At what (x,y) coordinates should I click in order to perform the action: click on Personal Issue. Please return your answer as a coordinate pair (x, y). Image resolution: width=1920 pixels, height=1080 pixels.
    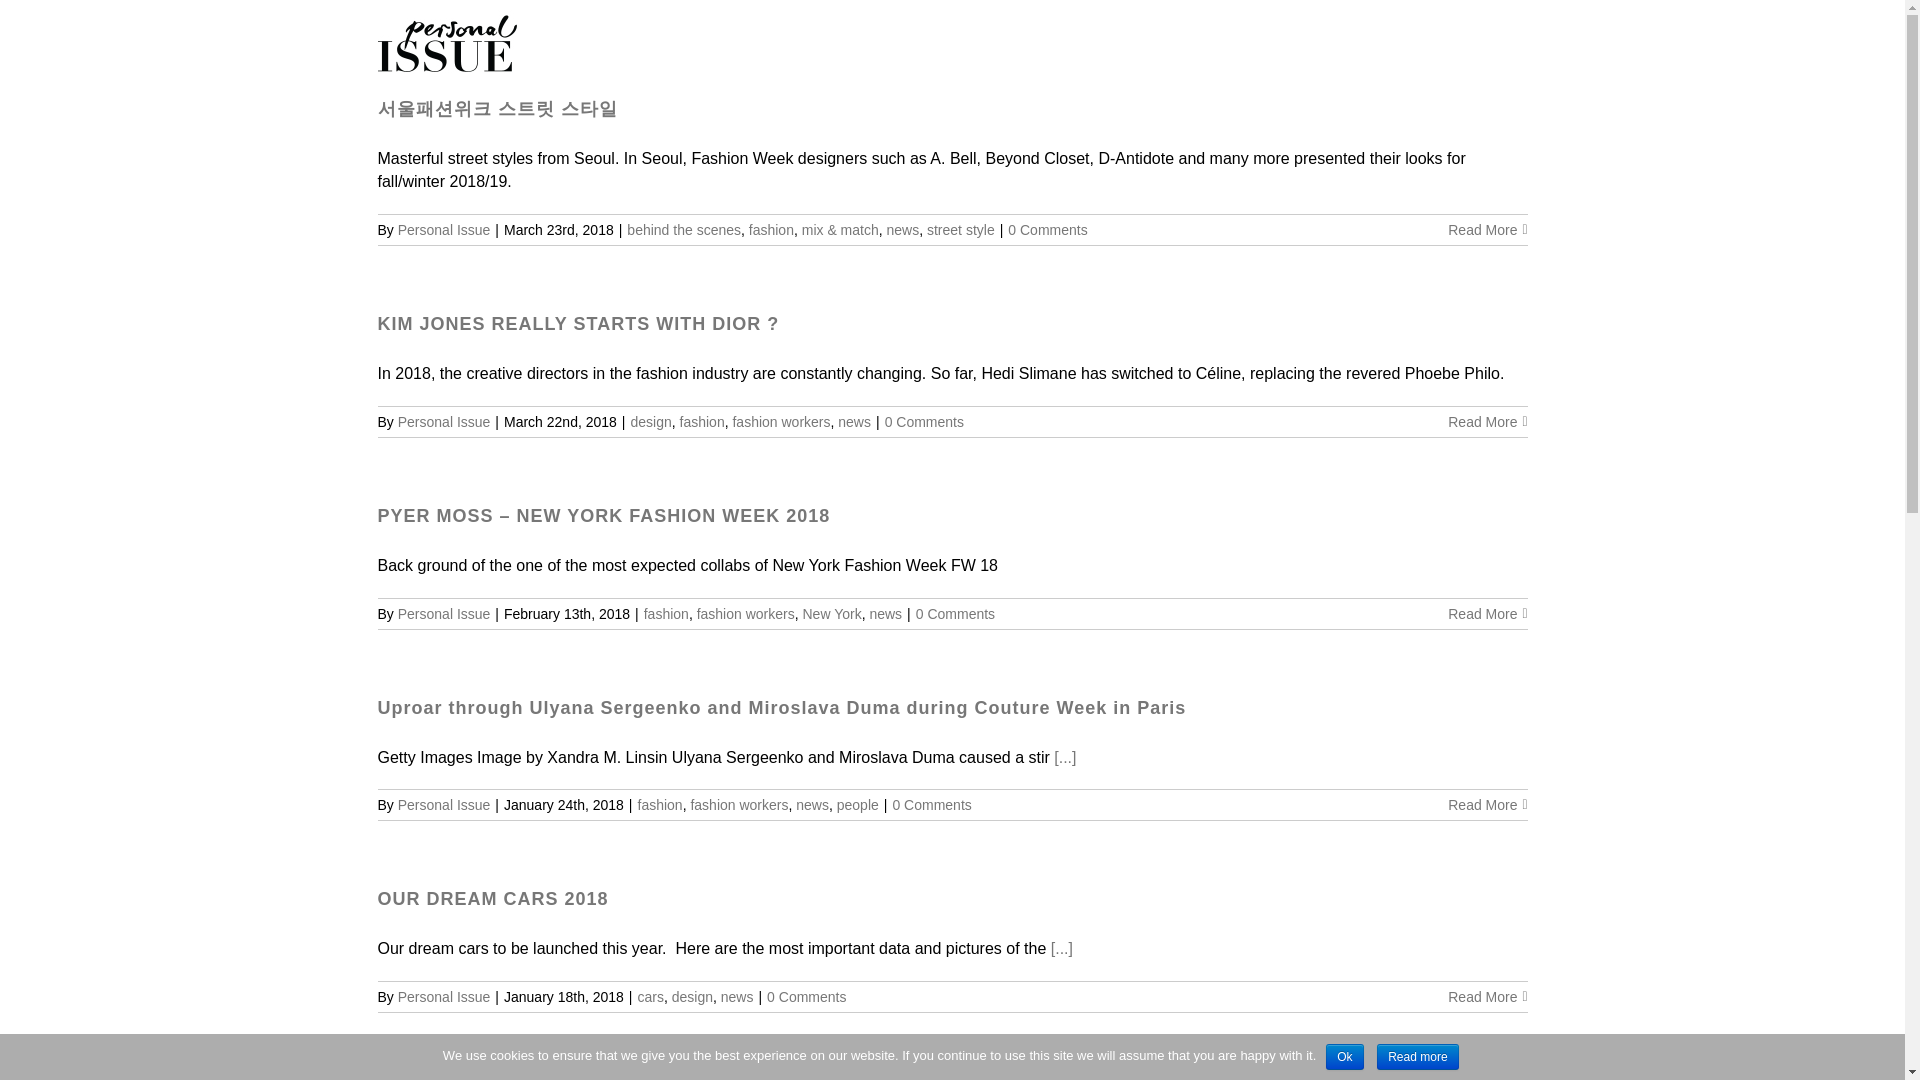
    Looking at the image, I should click on (444, 805).